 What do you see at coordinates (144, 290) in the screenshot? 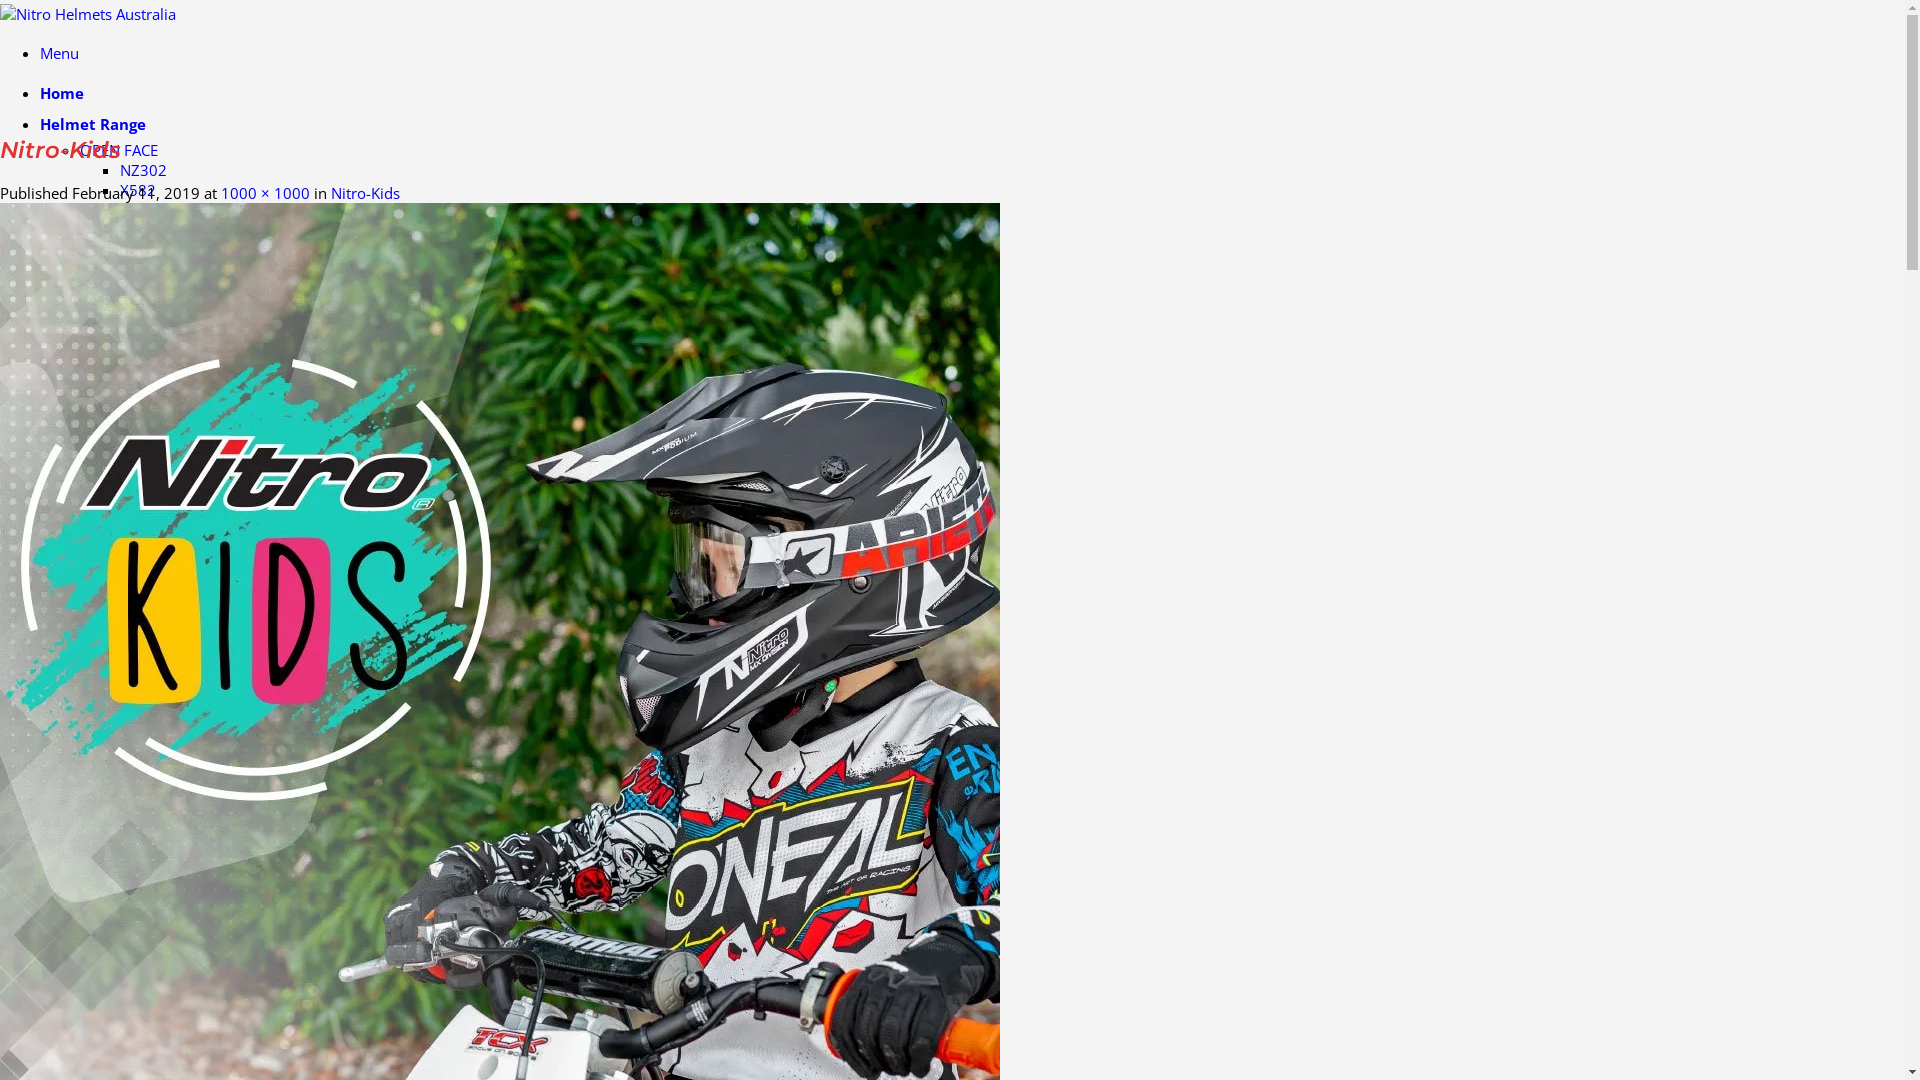
I see `N2400` at bounding box center [144, 290].